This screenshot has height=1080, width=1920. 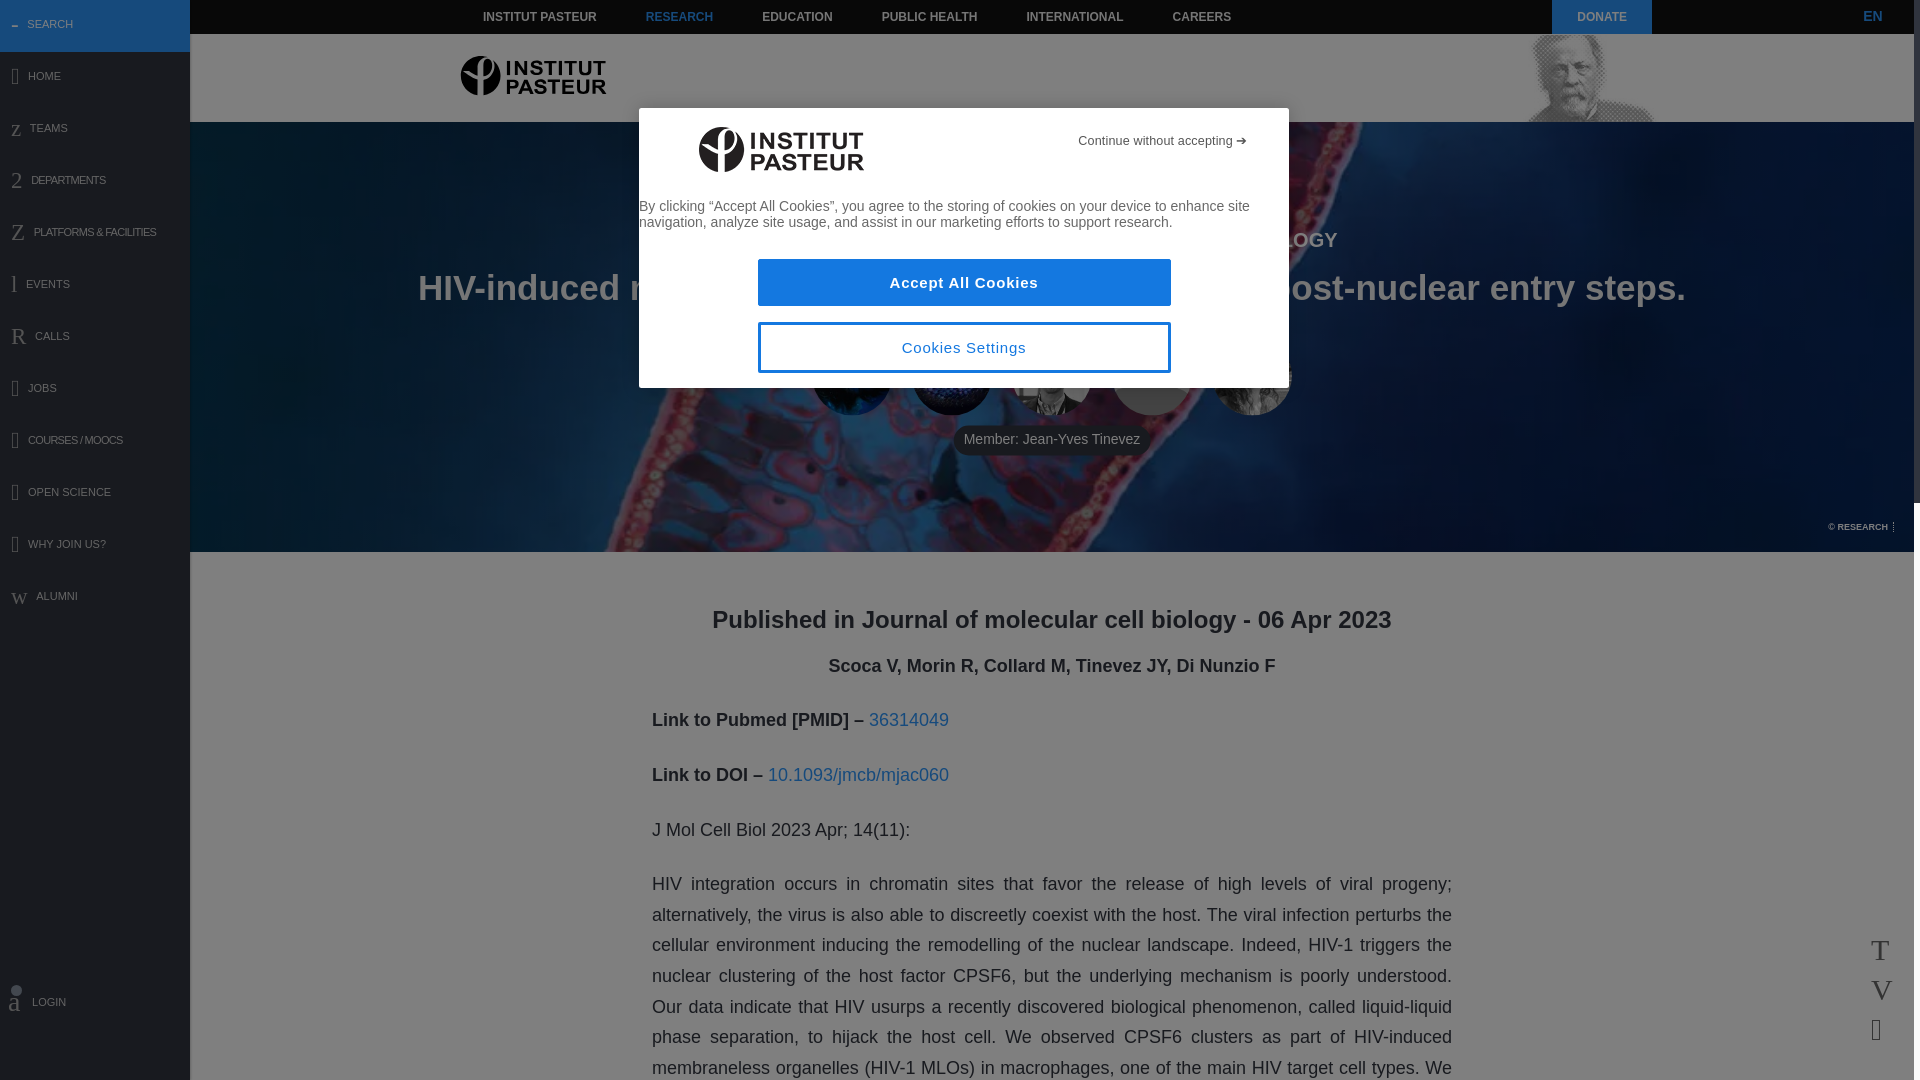 What do you see at coordinates (95, 598) in the screenshot?
I see `ALUMNI` at bounding box center [95, 598].